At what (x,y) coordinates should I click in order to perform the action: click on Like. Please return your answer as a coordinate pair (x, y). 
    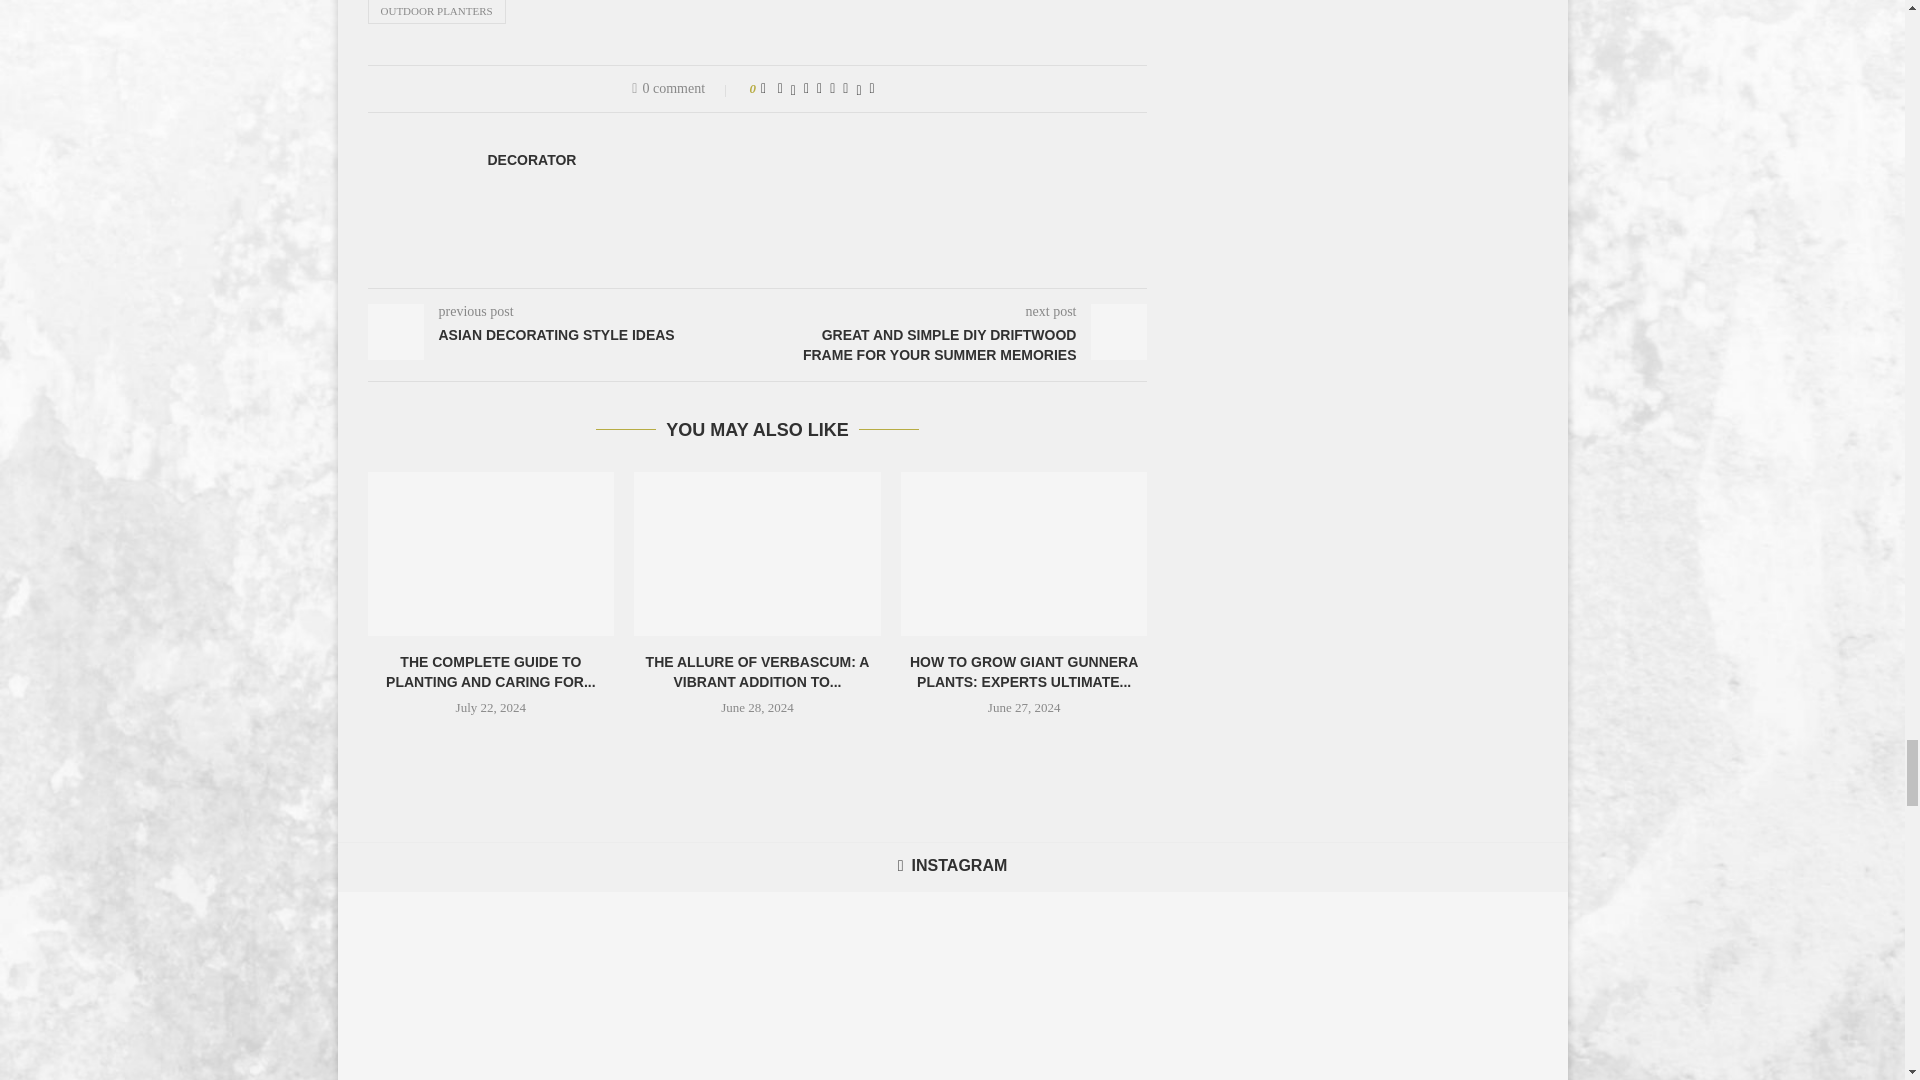
    Looking at the image, I should click on (763, 89).